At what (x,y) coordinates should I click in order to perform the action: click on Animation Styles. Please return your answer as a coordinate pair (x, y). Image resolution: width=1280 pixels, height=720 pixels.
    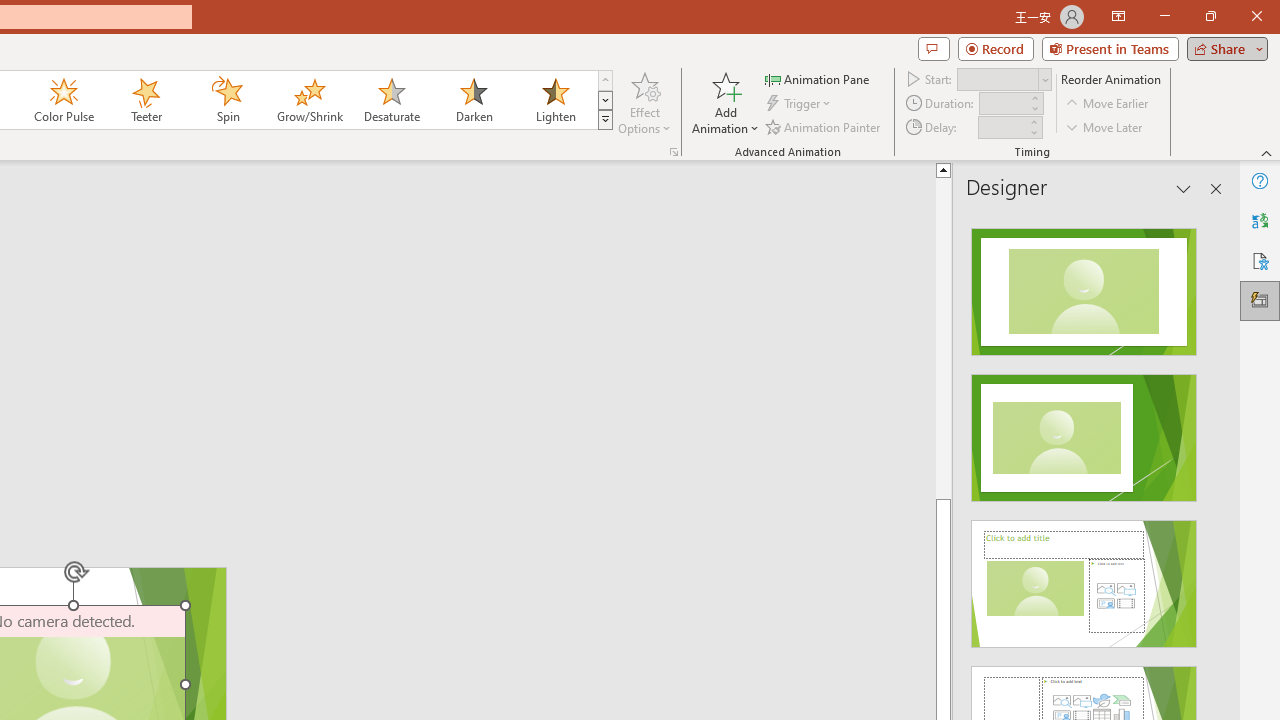
    Looking at the image, I should click on (605, 120).